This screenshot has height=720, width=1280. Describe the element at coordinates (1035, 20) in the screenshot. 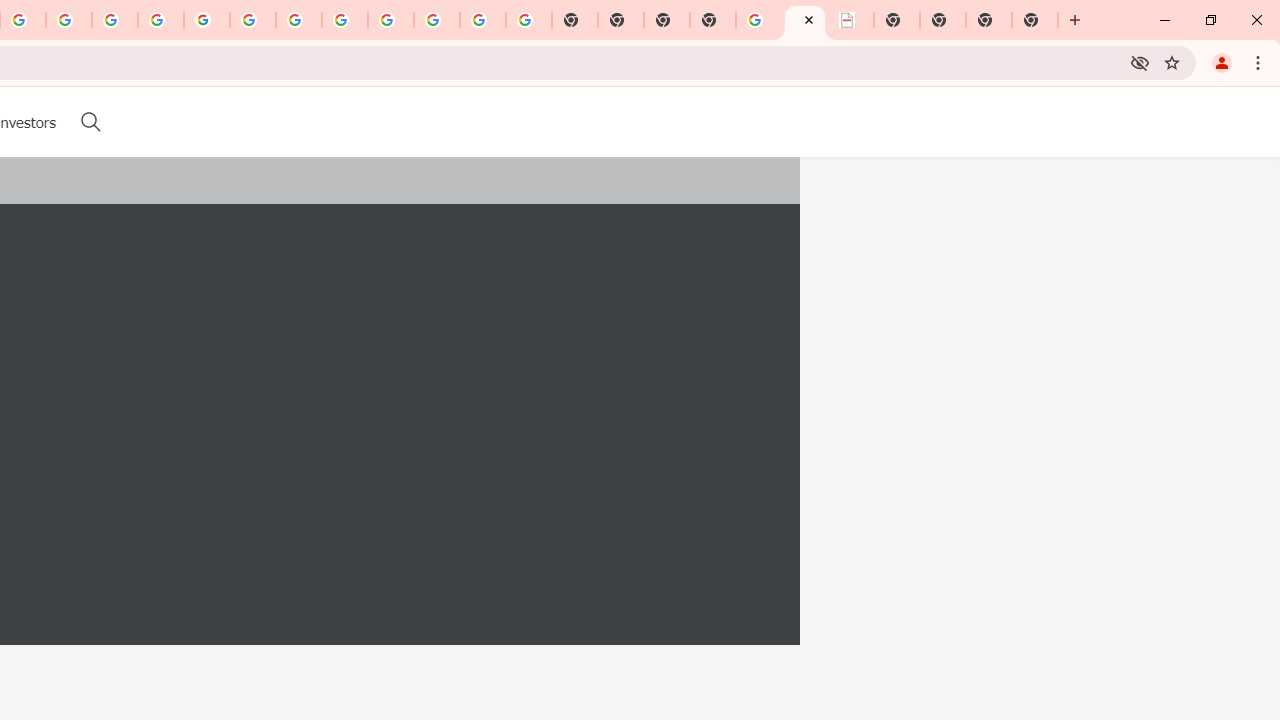

I see `New Tab` at that location.